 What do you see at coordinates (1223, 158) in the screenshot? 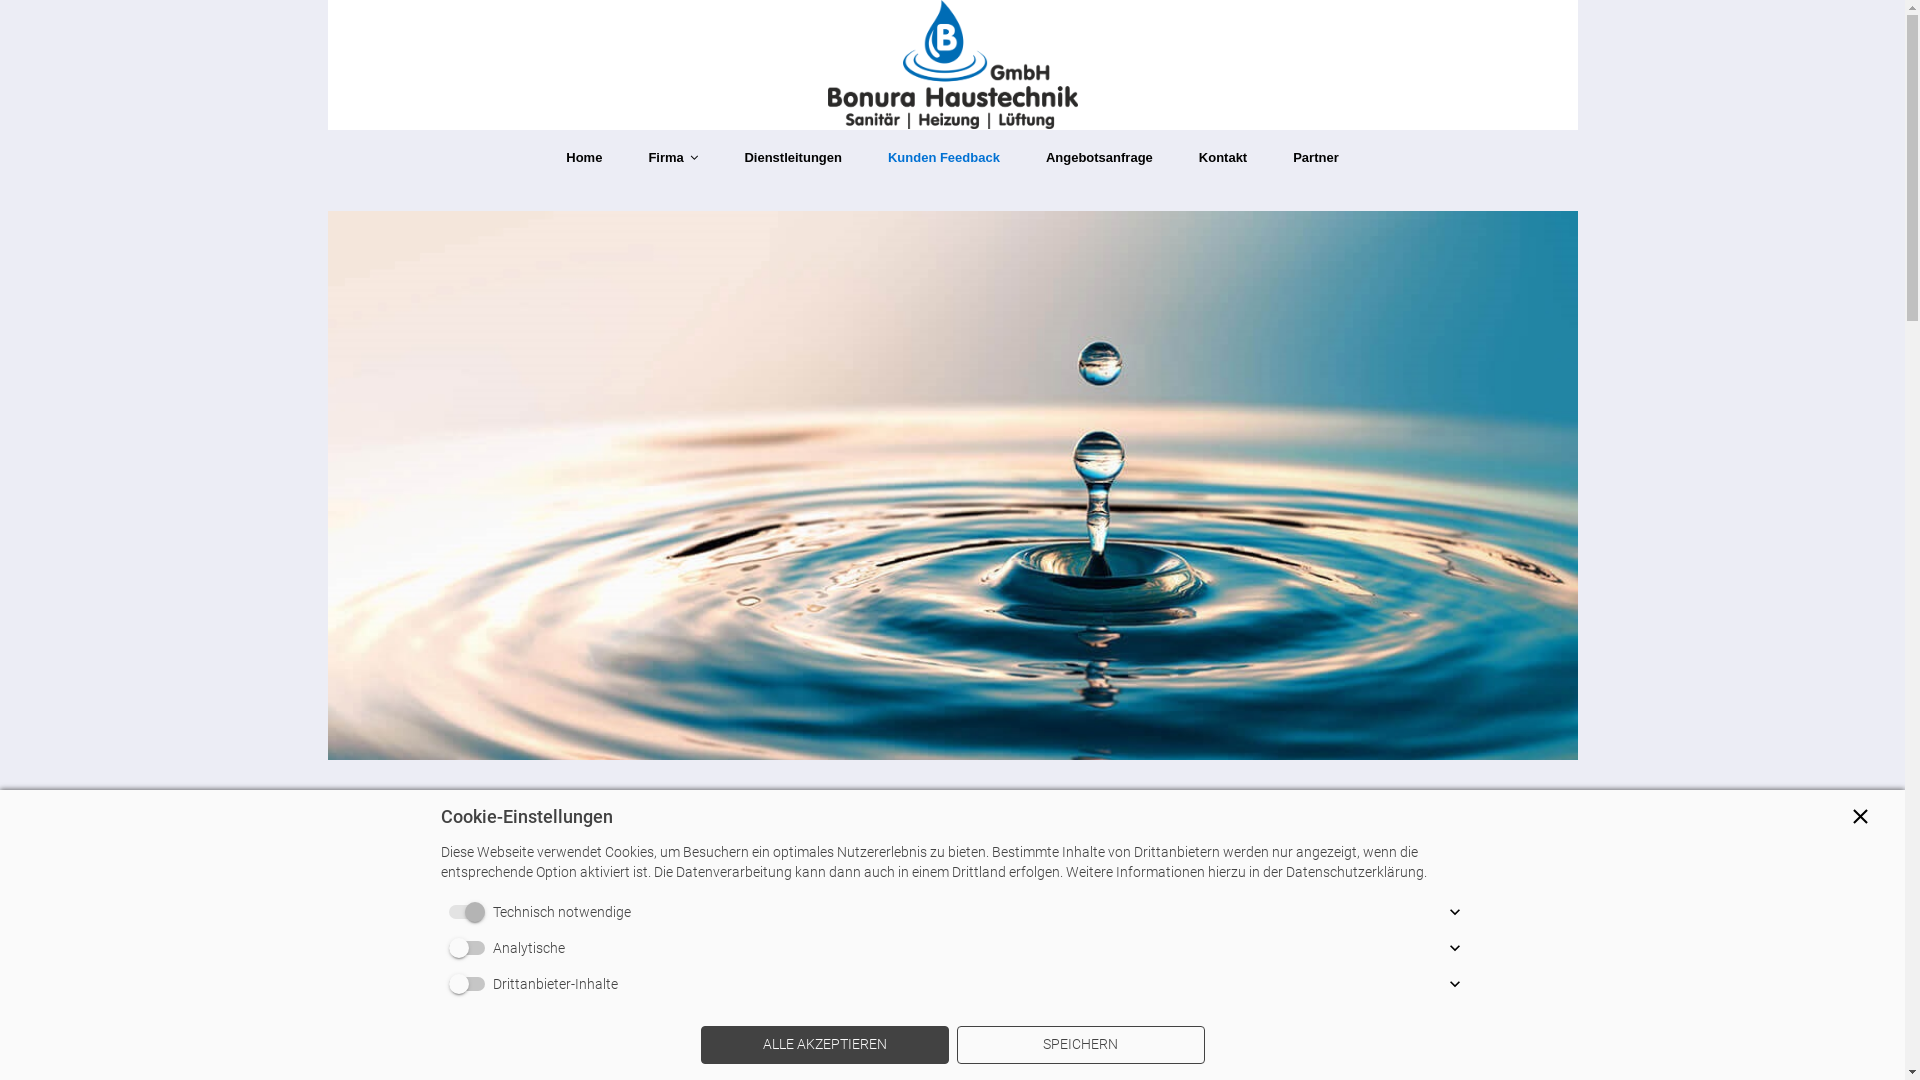
I see `Kontakt` at bounding box center [1223, 158].